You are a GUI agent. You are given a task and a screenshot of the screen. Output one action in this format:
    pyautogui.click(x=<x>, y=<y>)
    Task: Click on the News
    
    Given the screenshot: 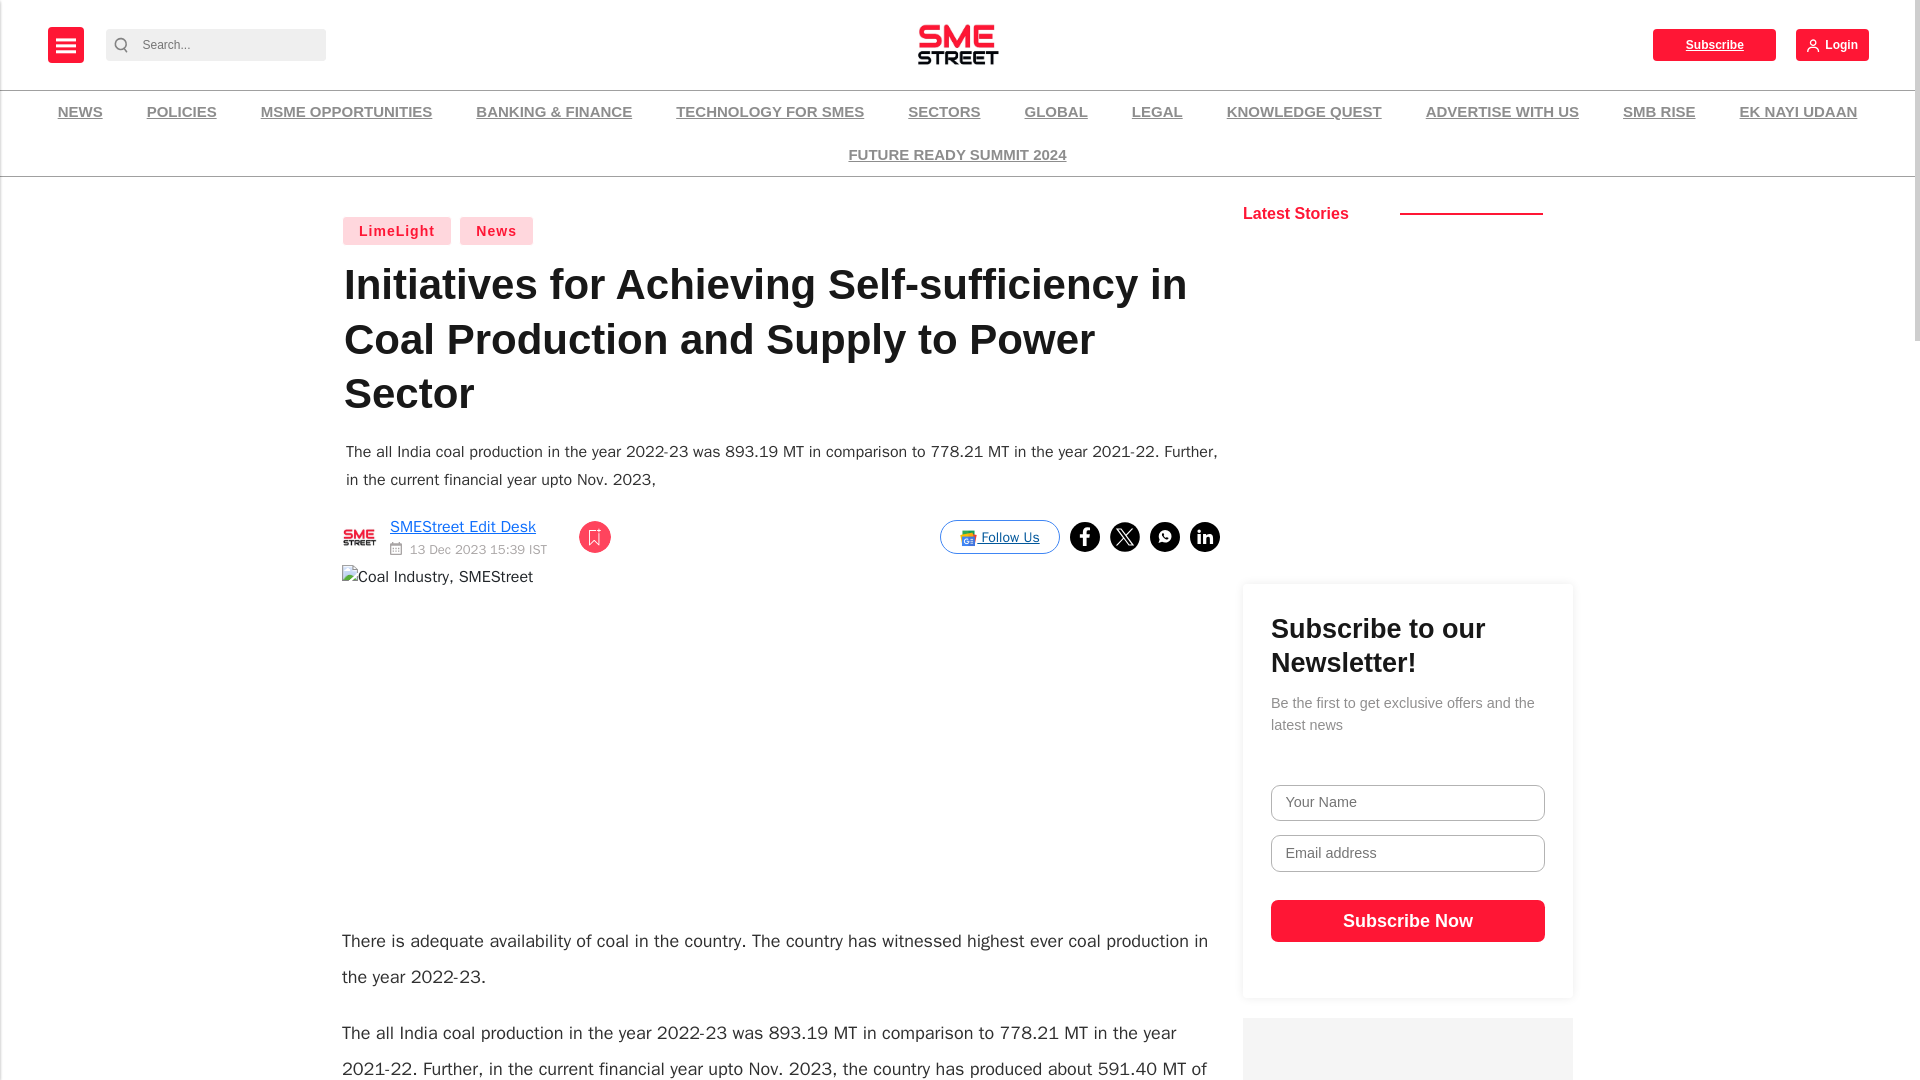 What is the action you would take?
    pyautogui.click(x=496, y=231)
    